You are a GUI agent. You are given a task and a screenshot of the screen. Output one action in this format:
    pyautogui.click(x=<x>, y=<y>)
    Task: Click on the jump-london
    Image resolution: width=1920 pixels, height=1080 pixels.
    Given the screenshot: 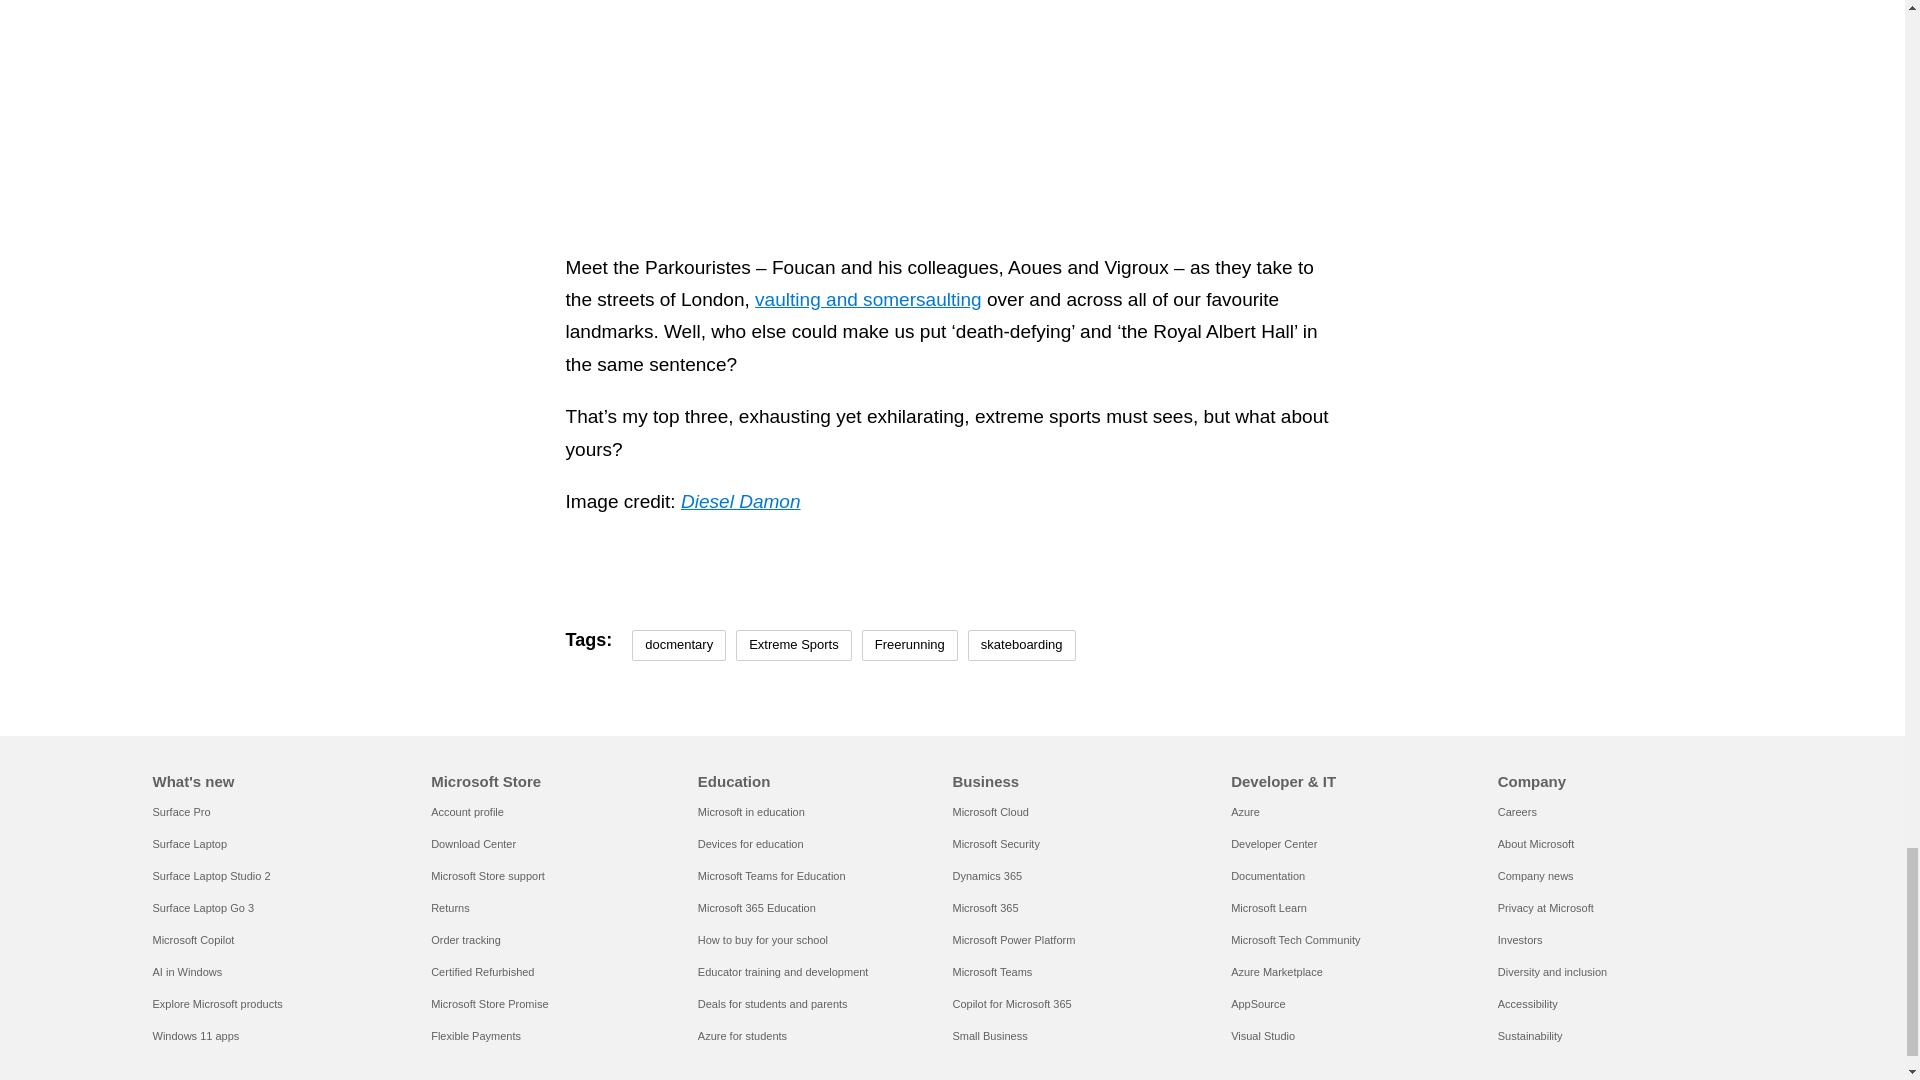 What is the action you would take?
    pyautogui.click(x=952, y=70)
    